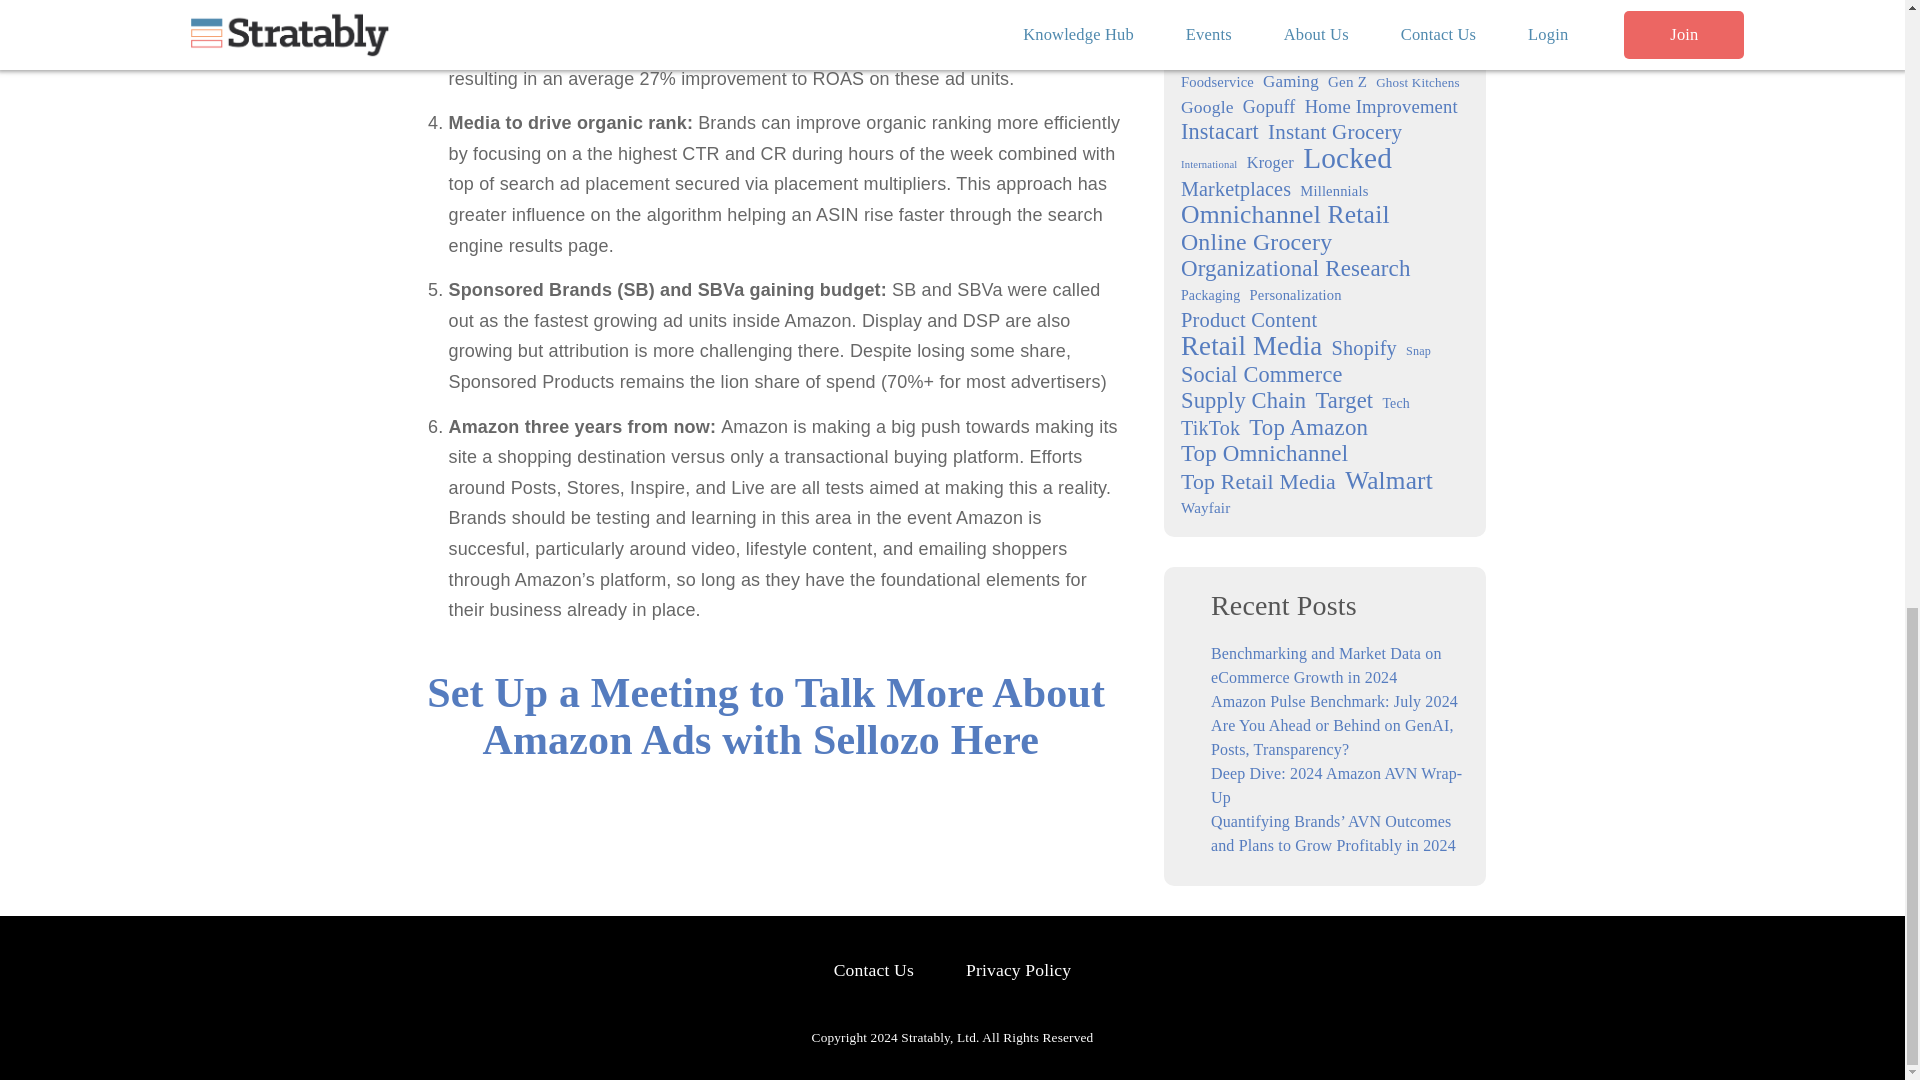 The width and height of the screenshot is (1920, 1080). What do you see at coordinates (1250, 4) in the screenshot?
I see `Amazon` at bounding box center [1250, 4].